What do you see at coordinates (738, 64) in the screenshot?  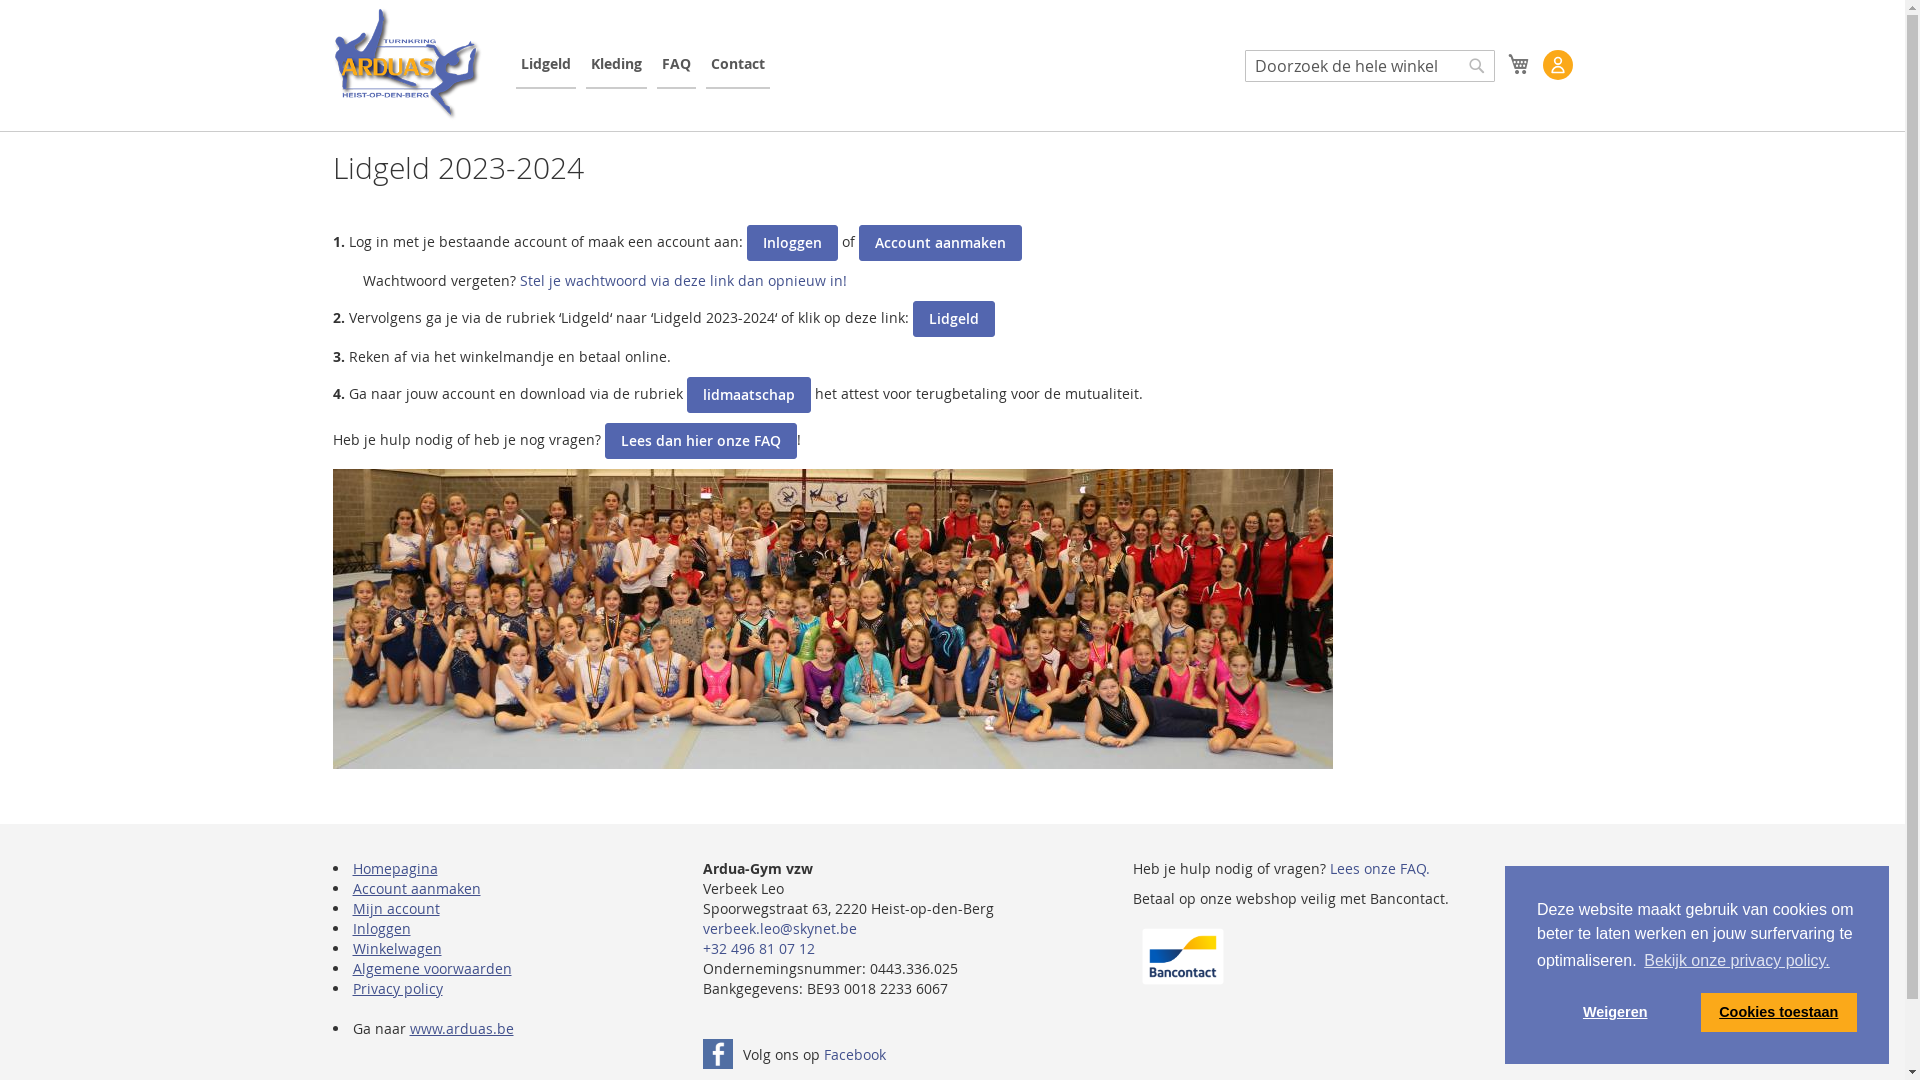 I see `Contact` at bounding box center [738, 64].